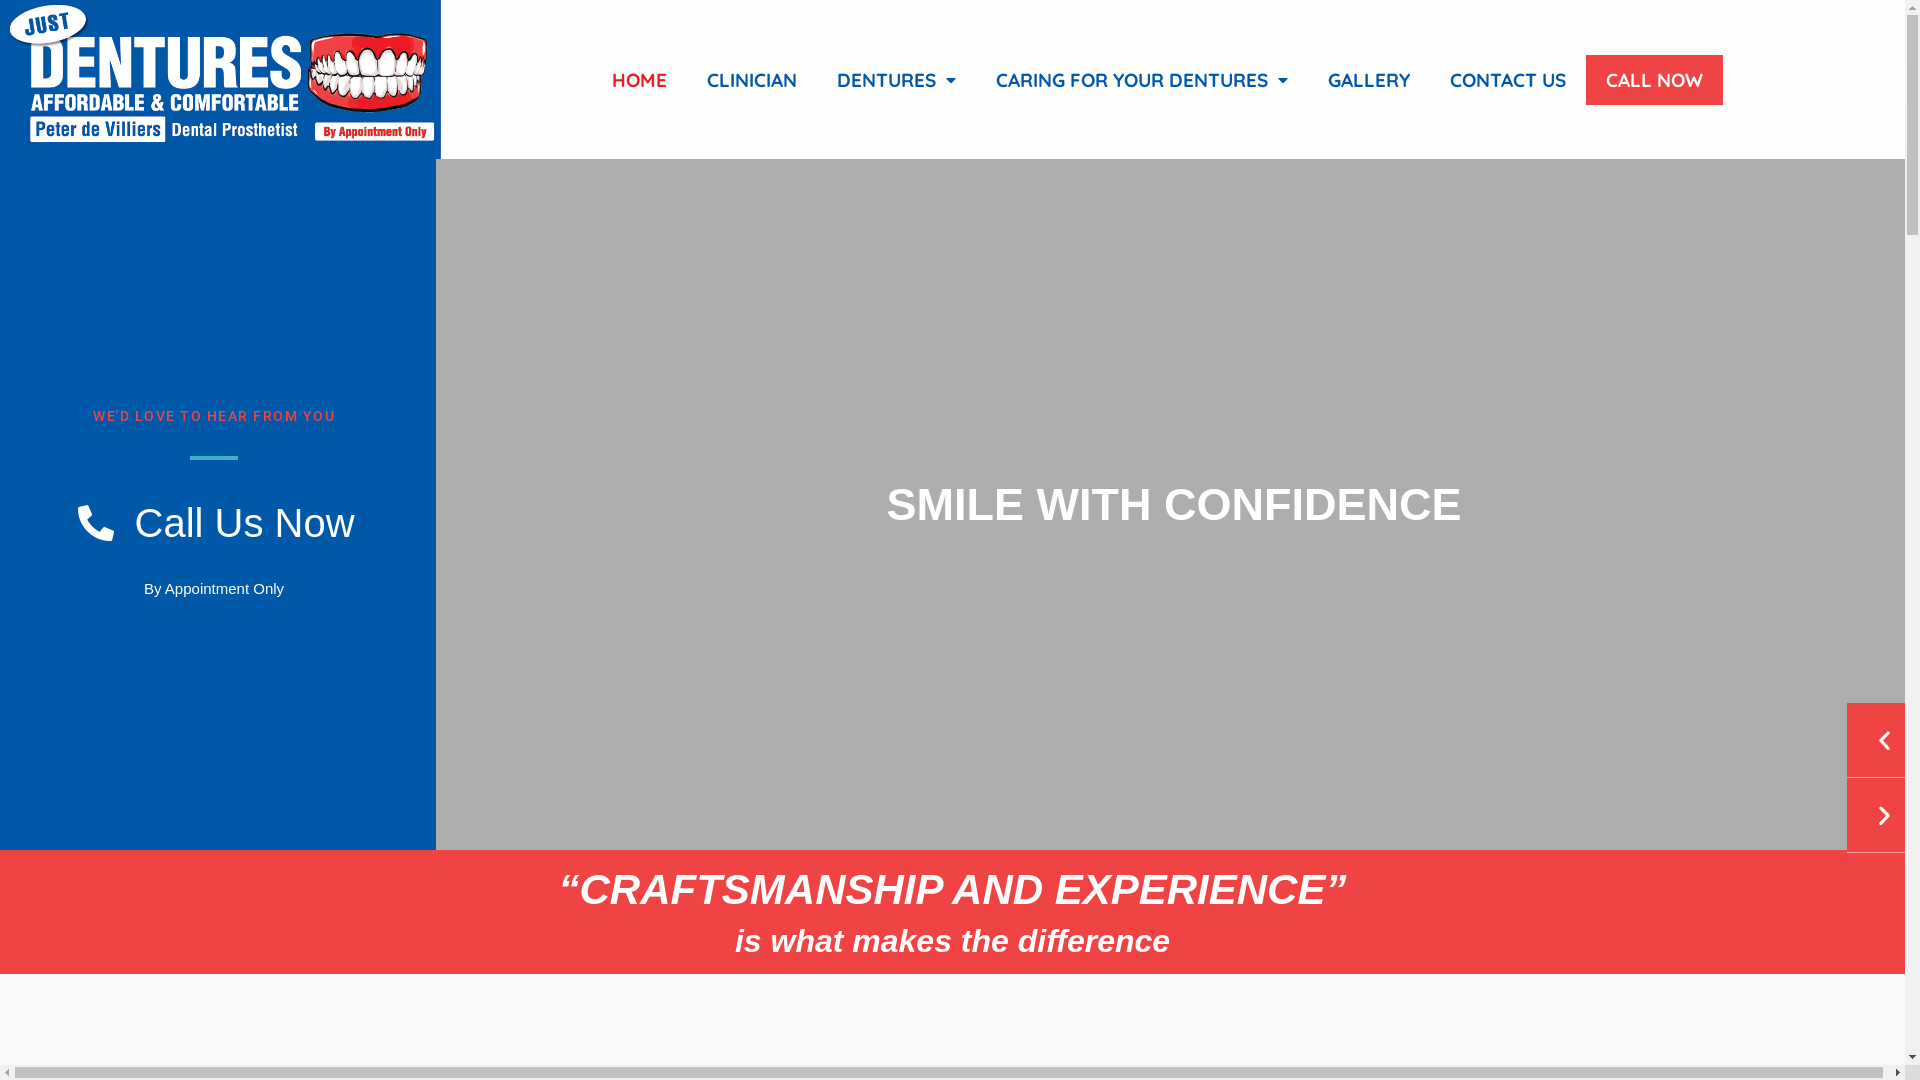 Image resolution: width=1920 pixels, height=1080 pixels. I want to click on CALL NOW, so click(1654, 80).